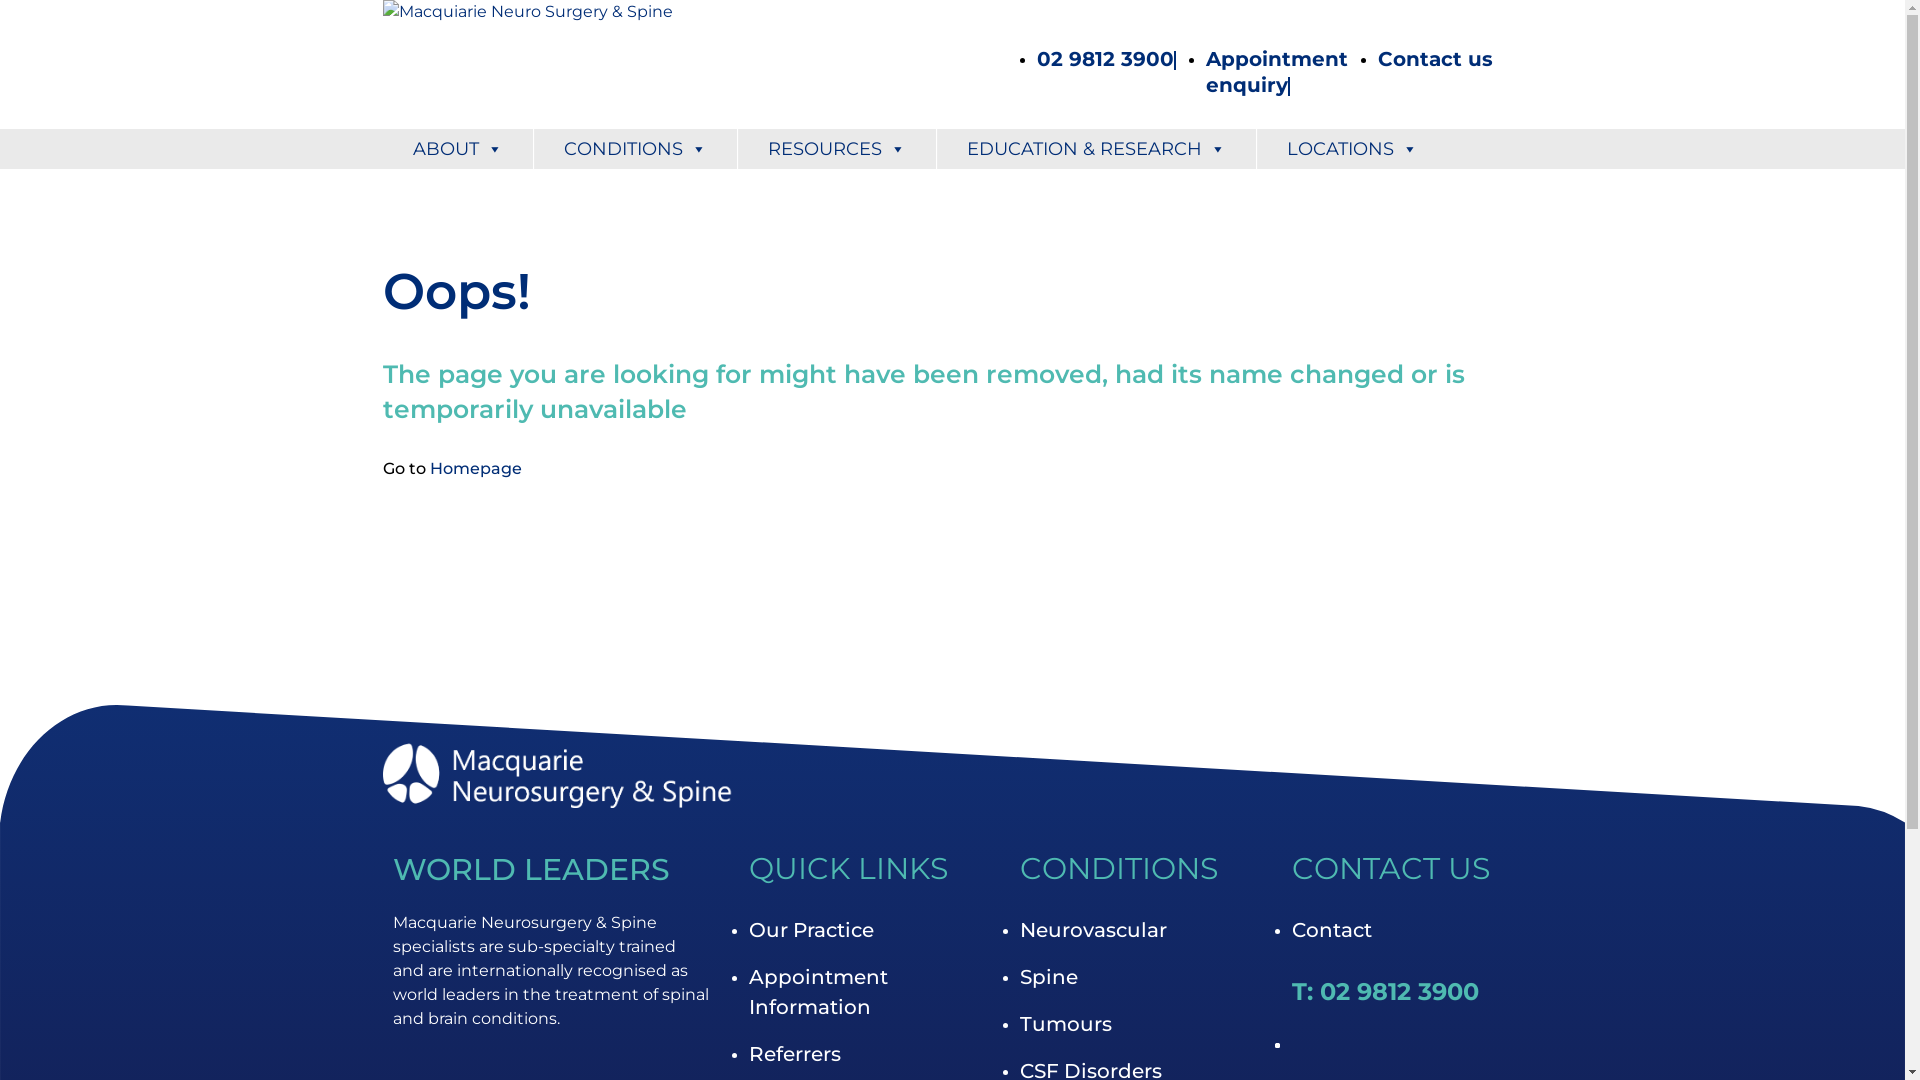  I want to click on Neurovascular, so click(1094, 930).